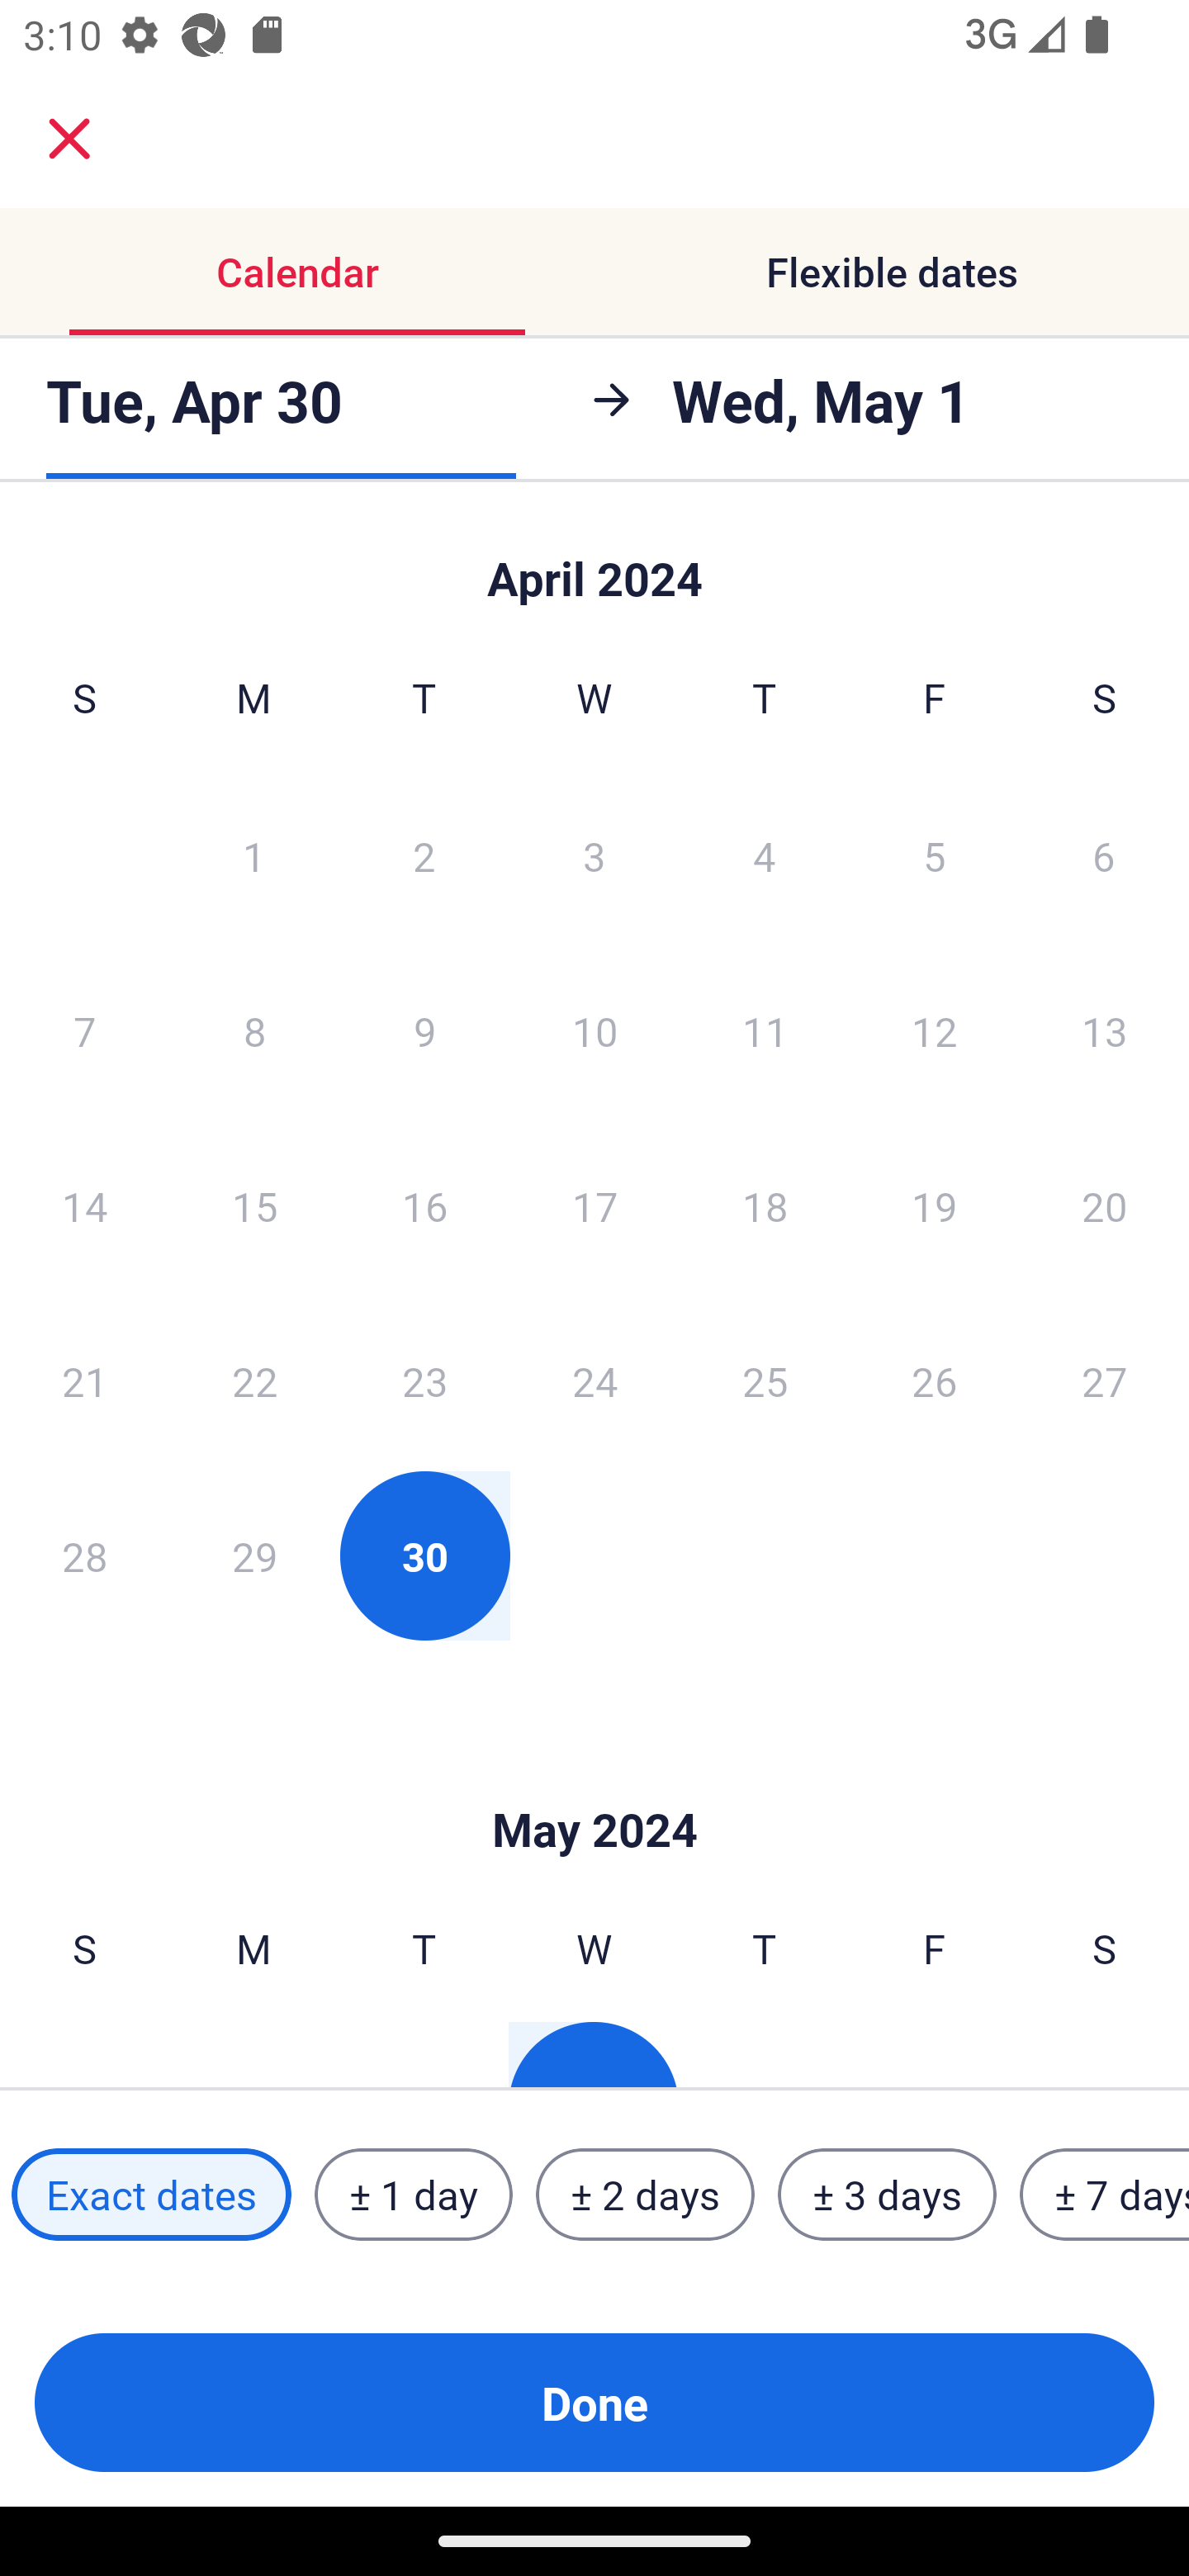 Image resolution: width=1189 pixels, height=2576 pixels. Describe the element at coordinates (765, 1380) in the screenshot. I see `25 Thursday, April 25, 2024` at that location.